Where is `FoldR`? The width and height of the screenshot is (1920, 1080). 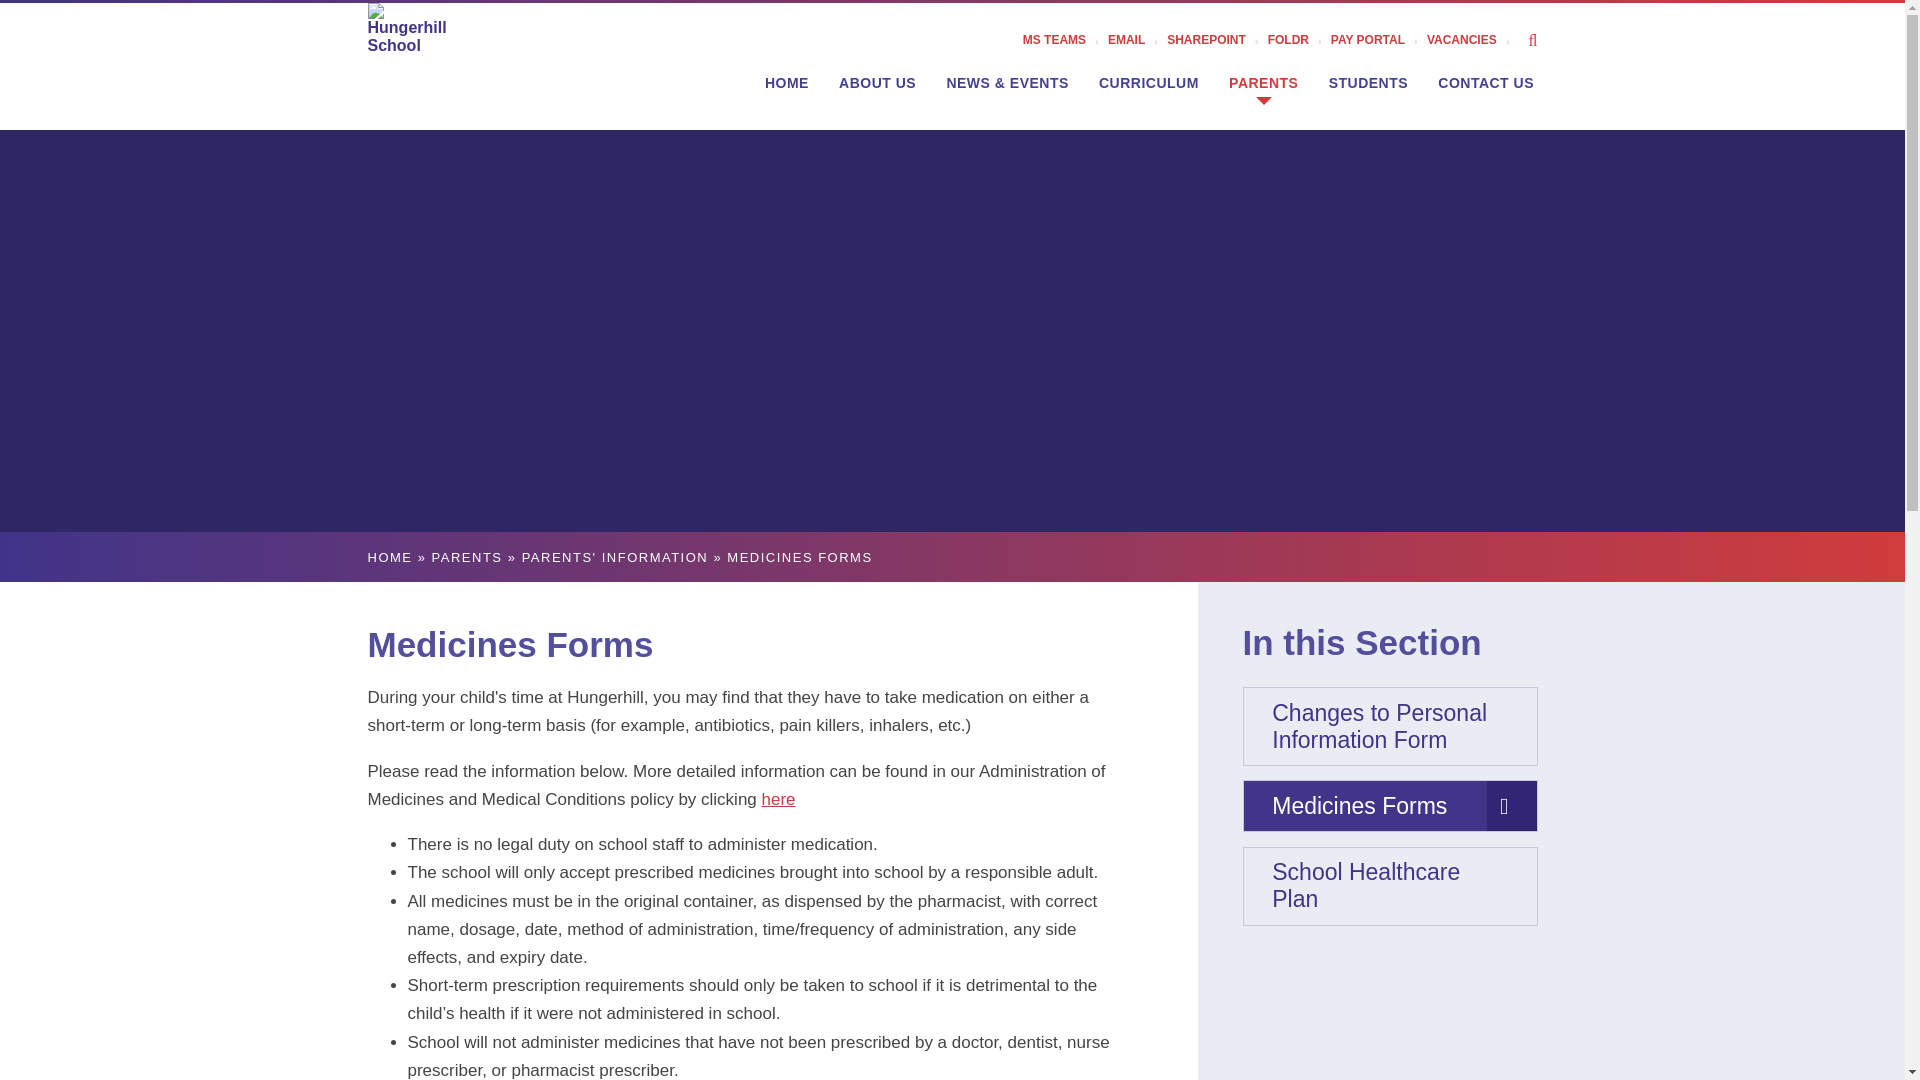 FoldR is located at coordinates (1298, 40).